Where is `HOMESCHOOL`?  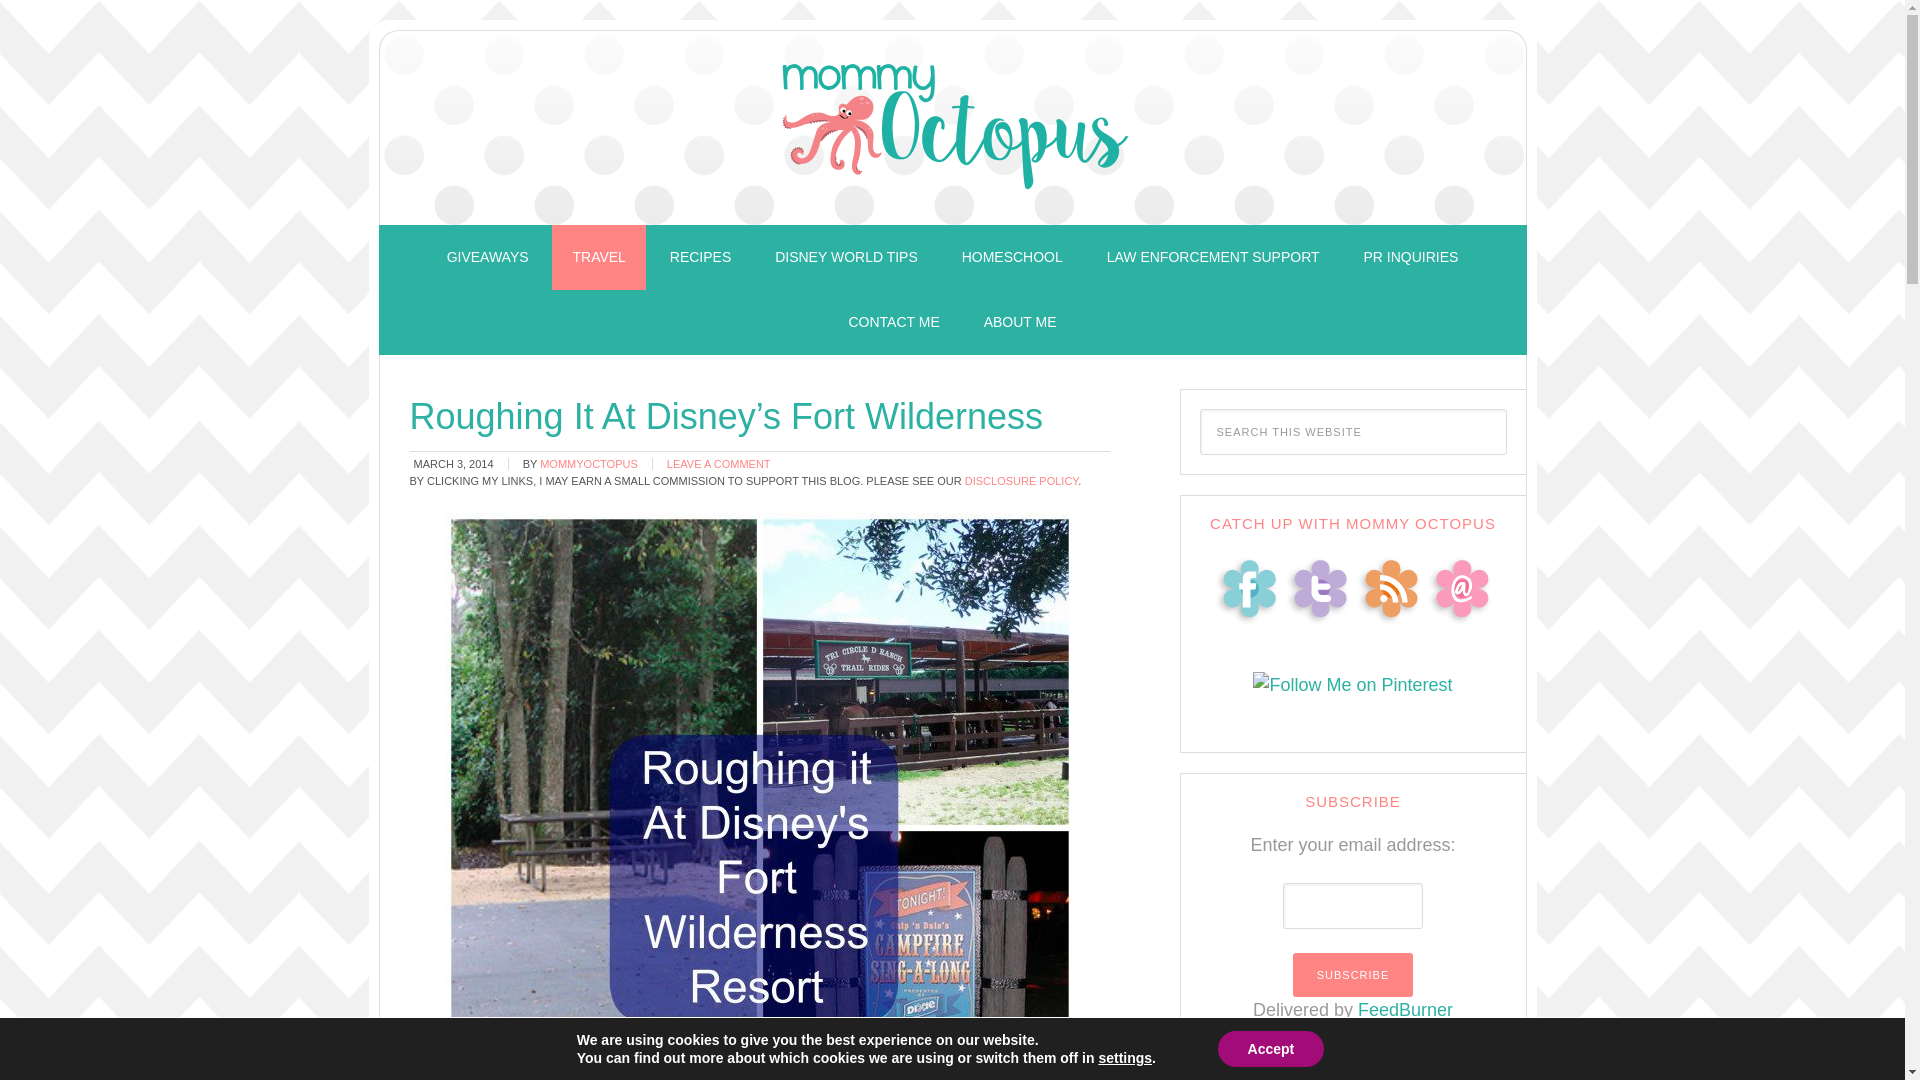
HOMESCHOOL is located at coordinates (1012, 257).